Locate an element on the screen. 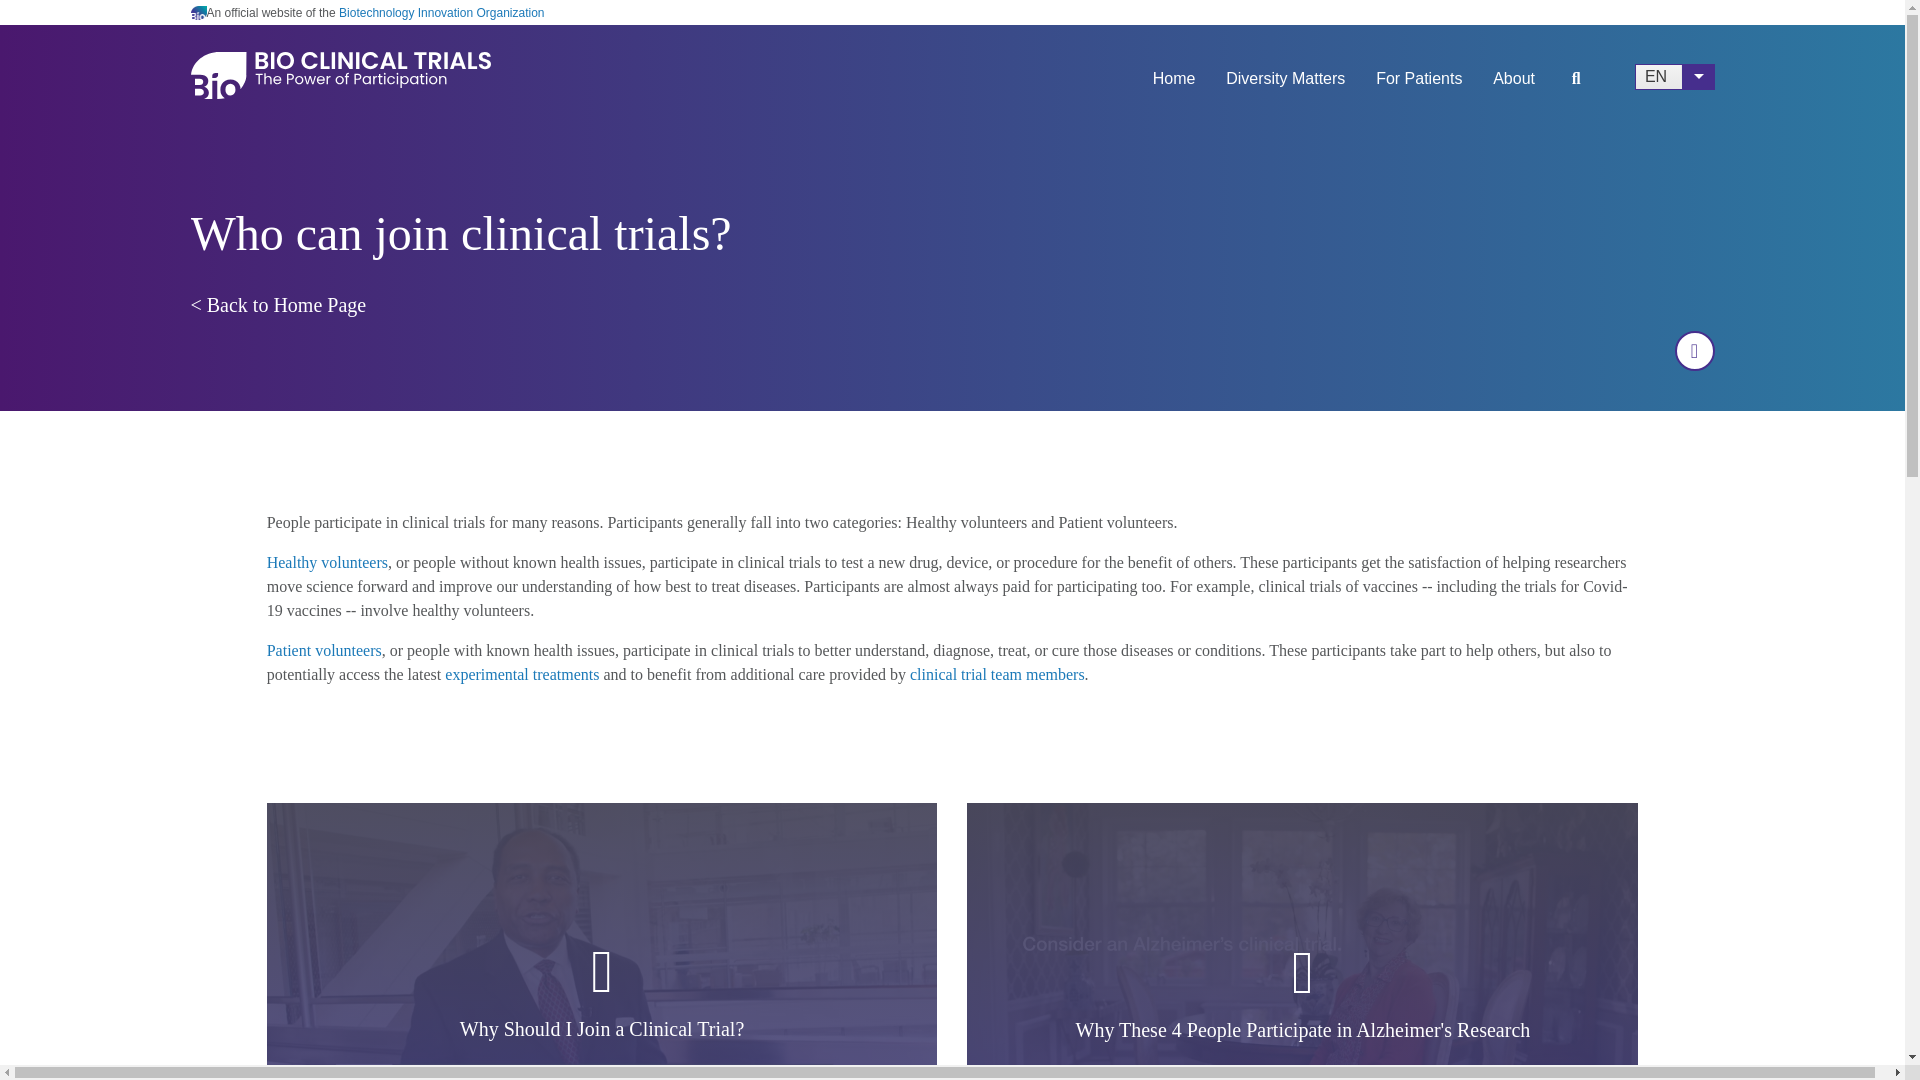 This screenshot has width=1920, height=1080. Patient volunteers is located at coordinates (324, 650).